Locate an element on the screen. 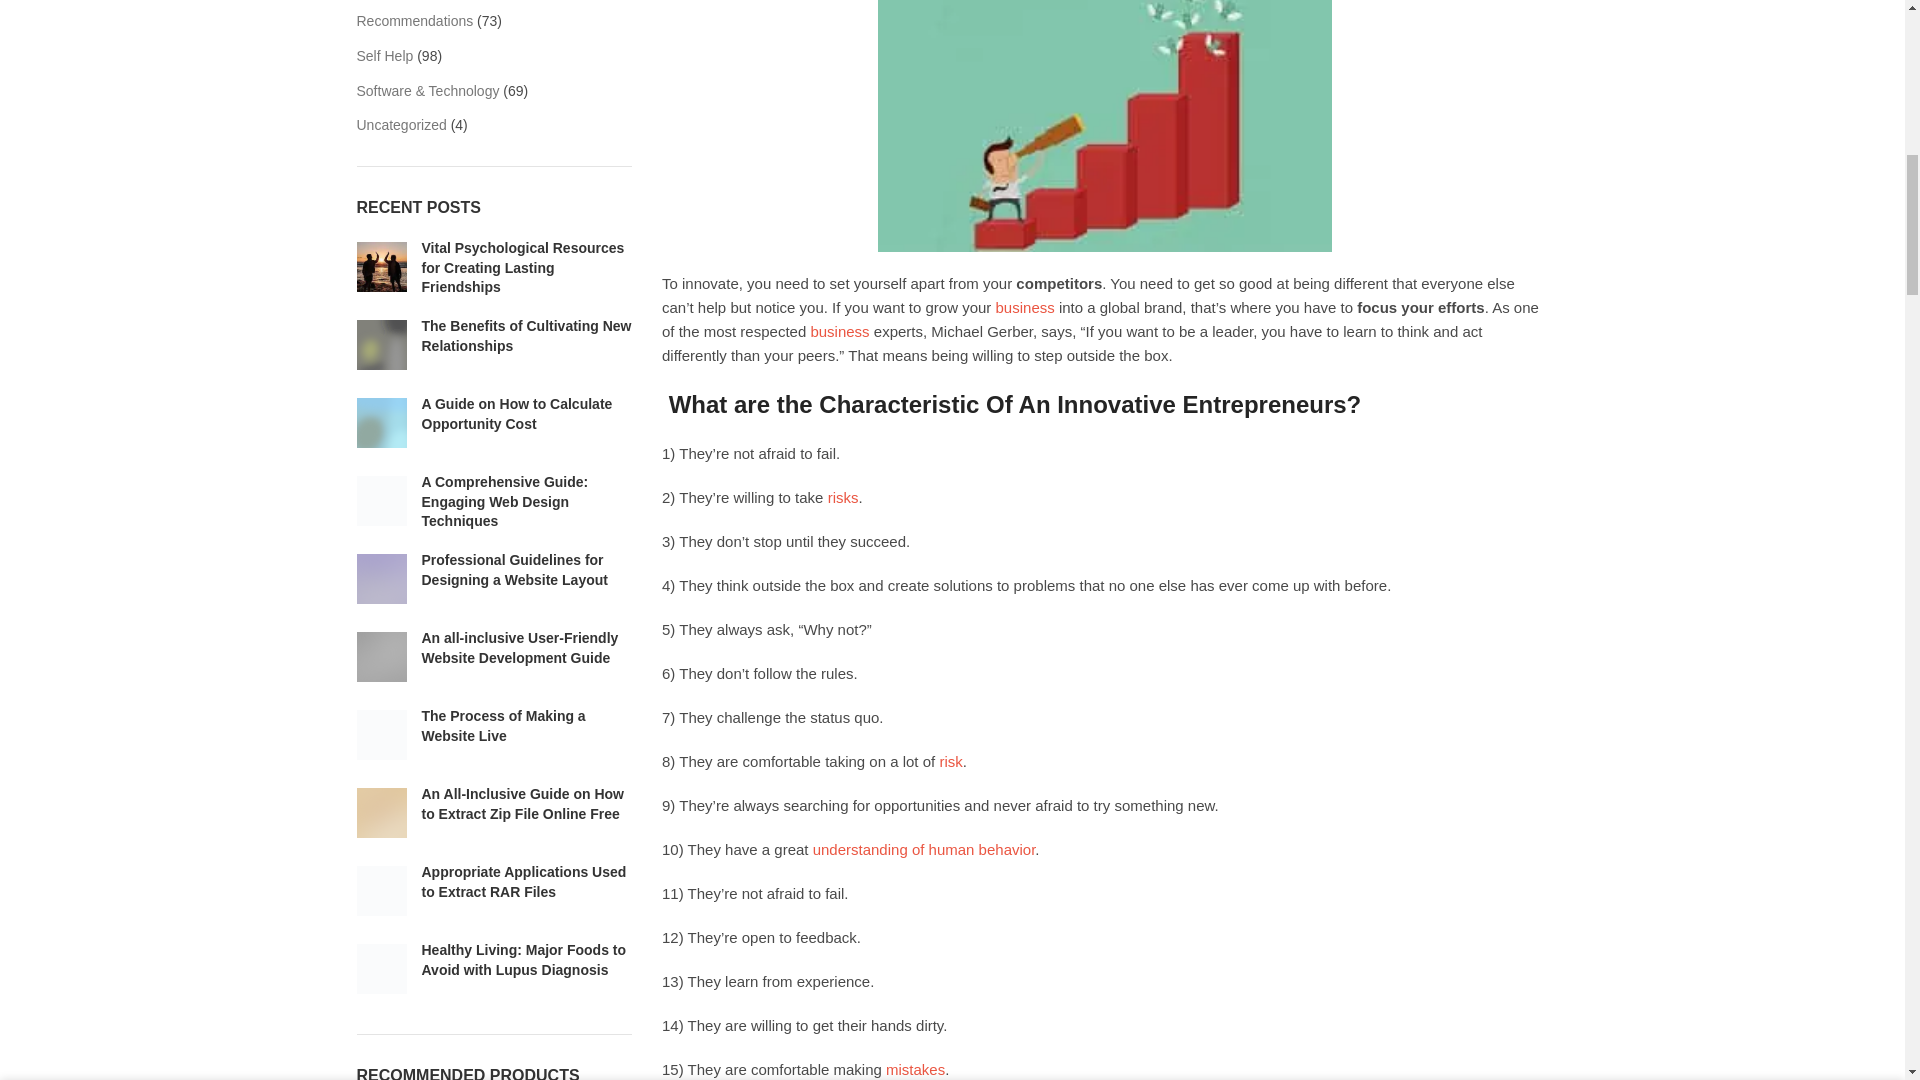 The image size is (1920, 1080). risks is located at coordinates (842, 498).